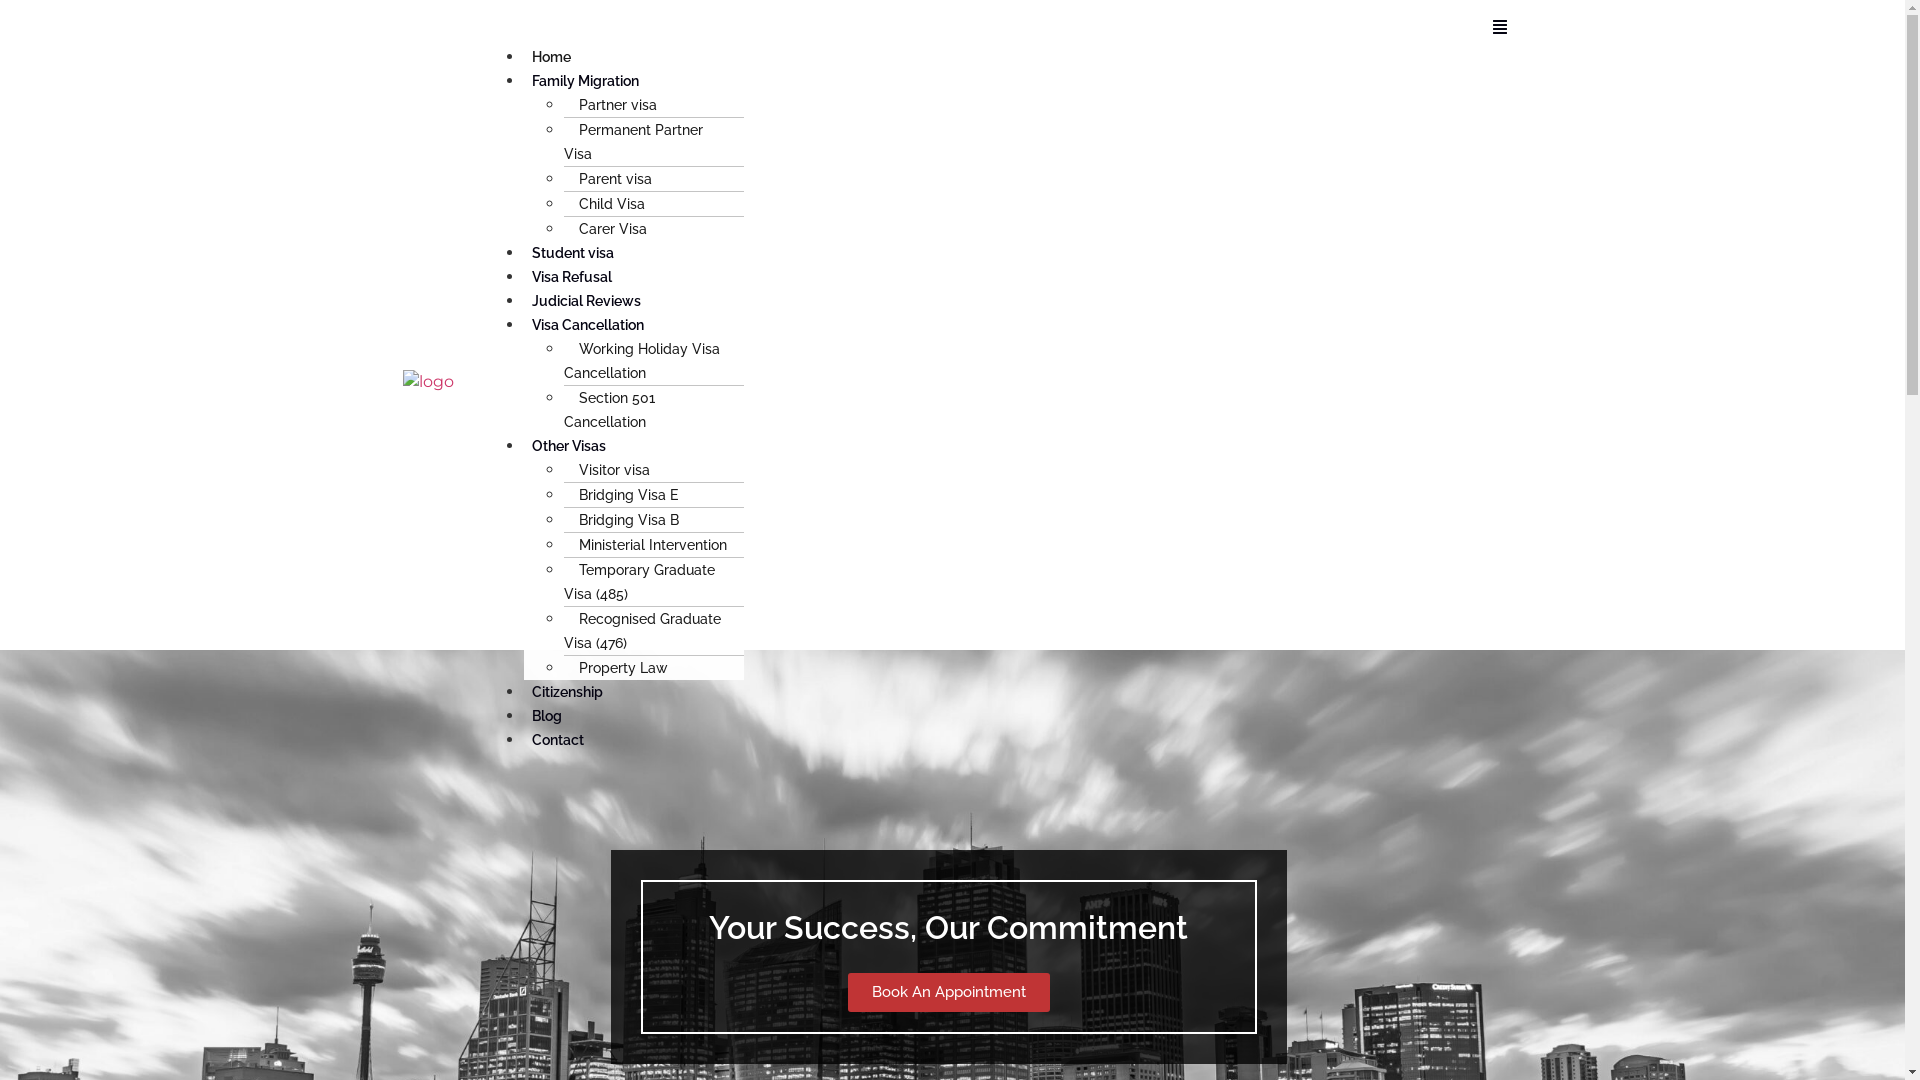  Describe the element at coordinates (586, 81) in the screenshot. I see `Family Migration` at that location.